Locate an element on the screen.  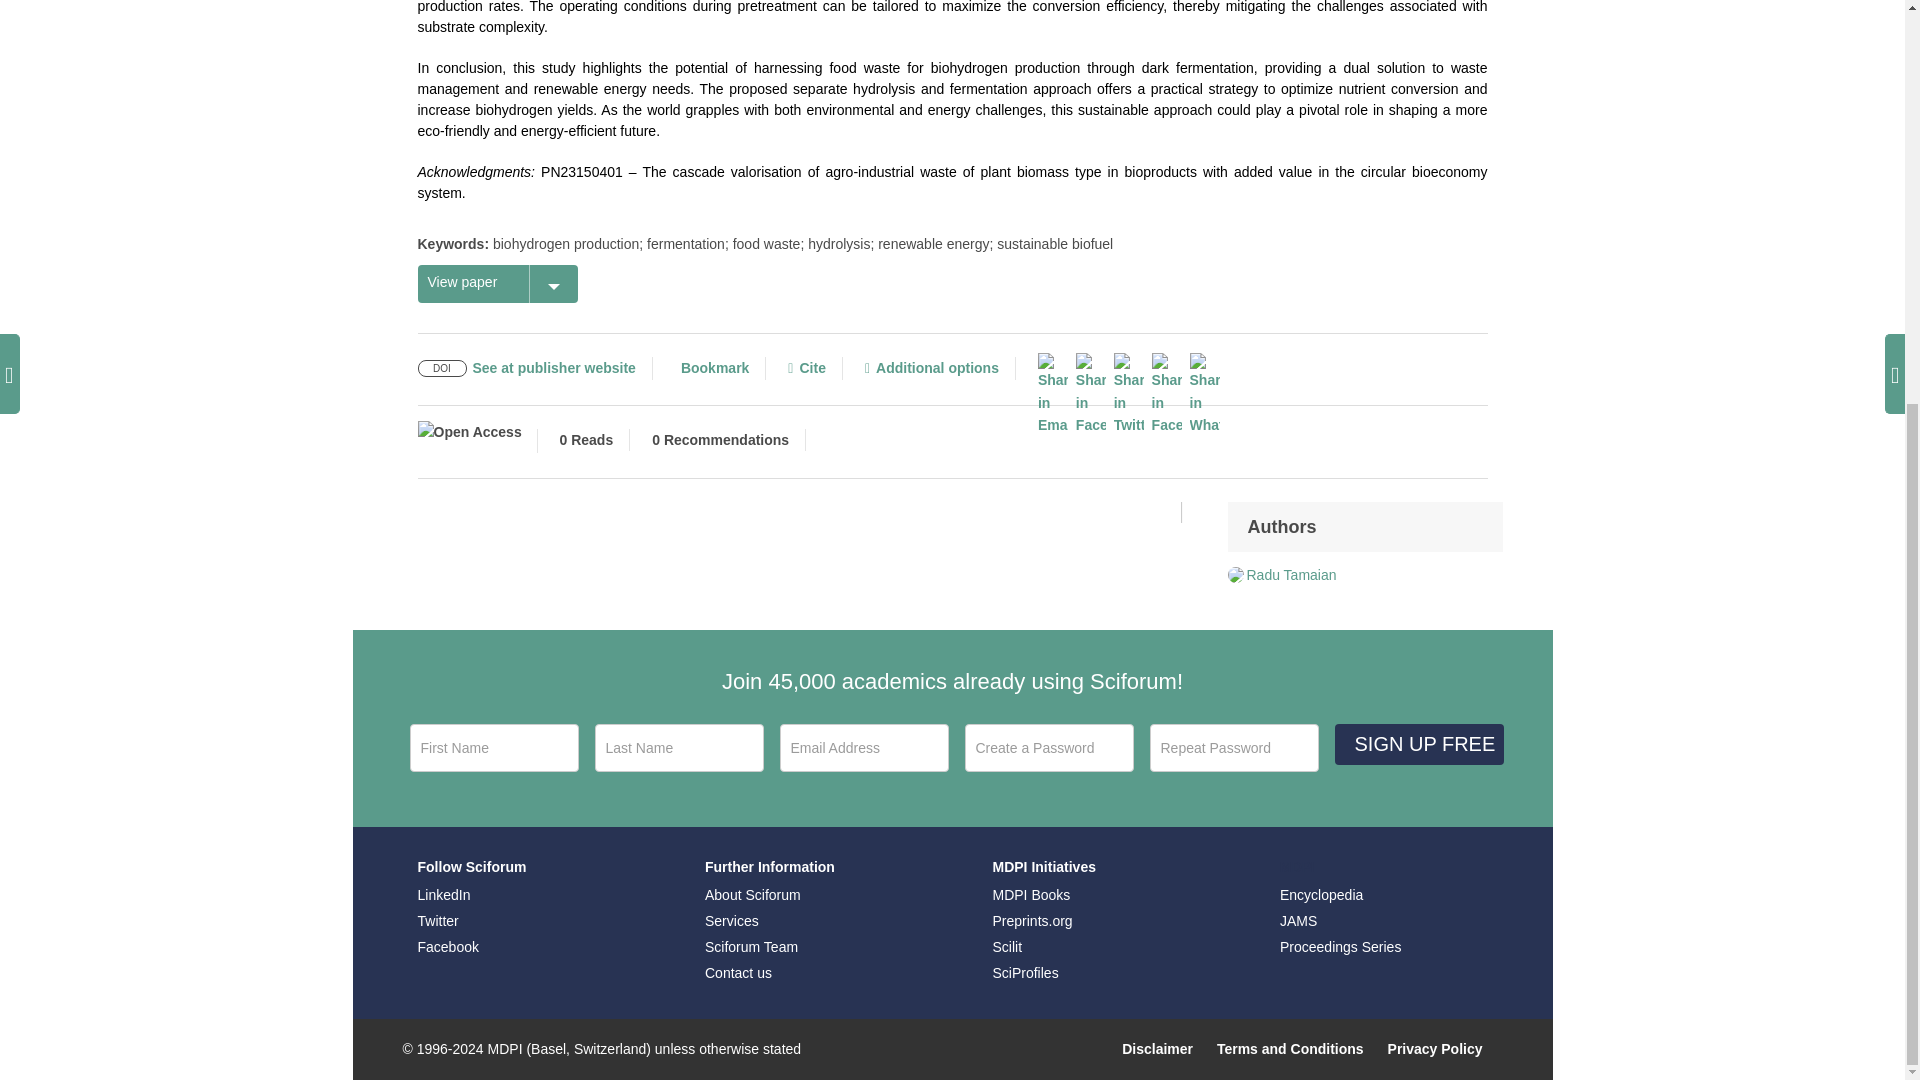
Confirm password is located at coordinates (1234, 748).